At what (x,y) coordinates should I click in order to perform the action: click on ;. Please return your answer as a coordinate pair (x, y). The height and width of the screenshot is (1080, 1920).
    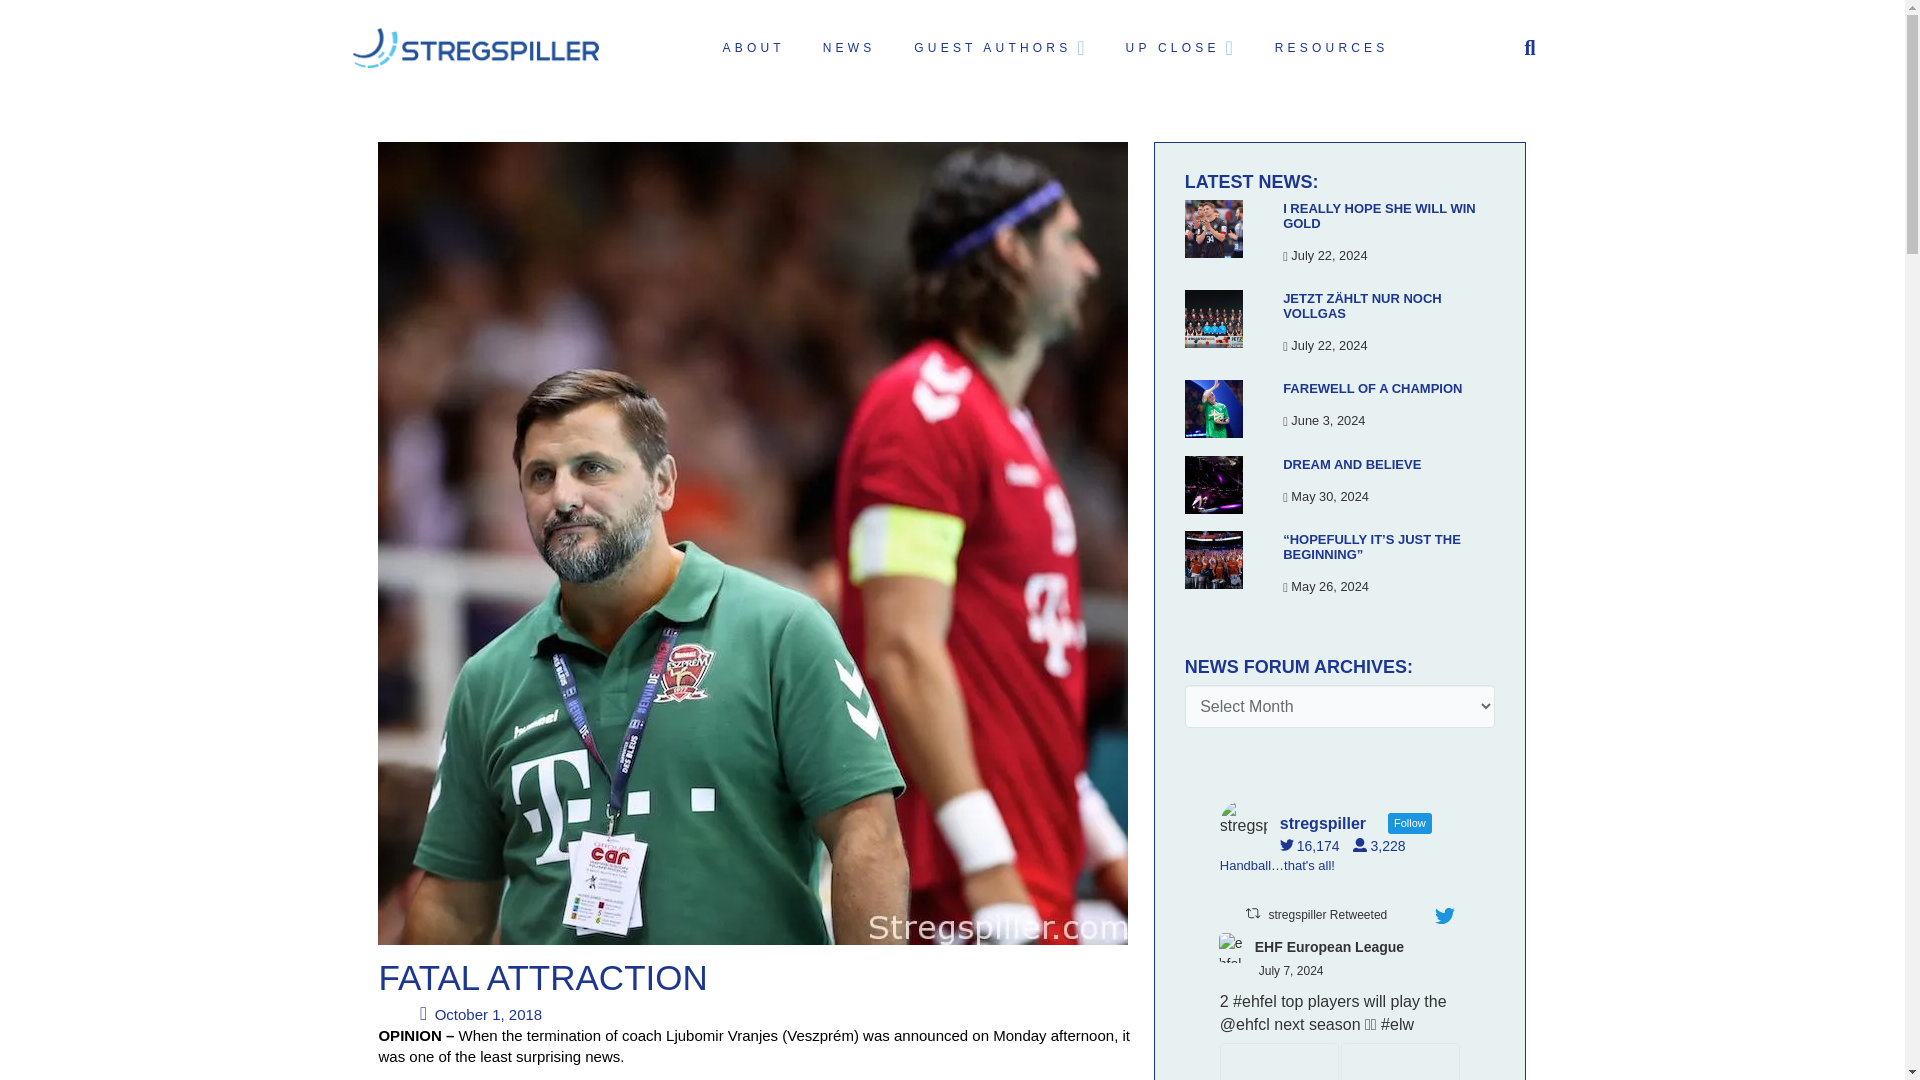
    Looking at the image, I should click on (1234, 948).